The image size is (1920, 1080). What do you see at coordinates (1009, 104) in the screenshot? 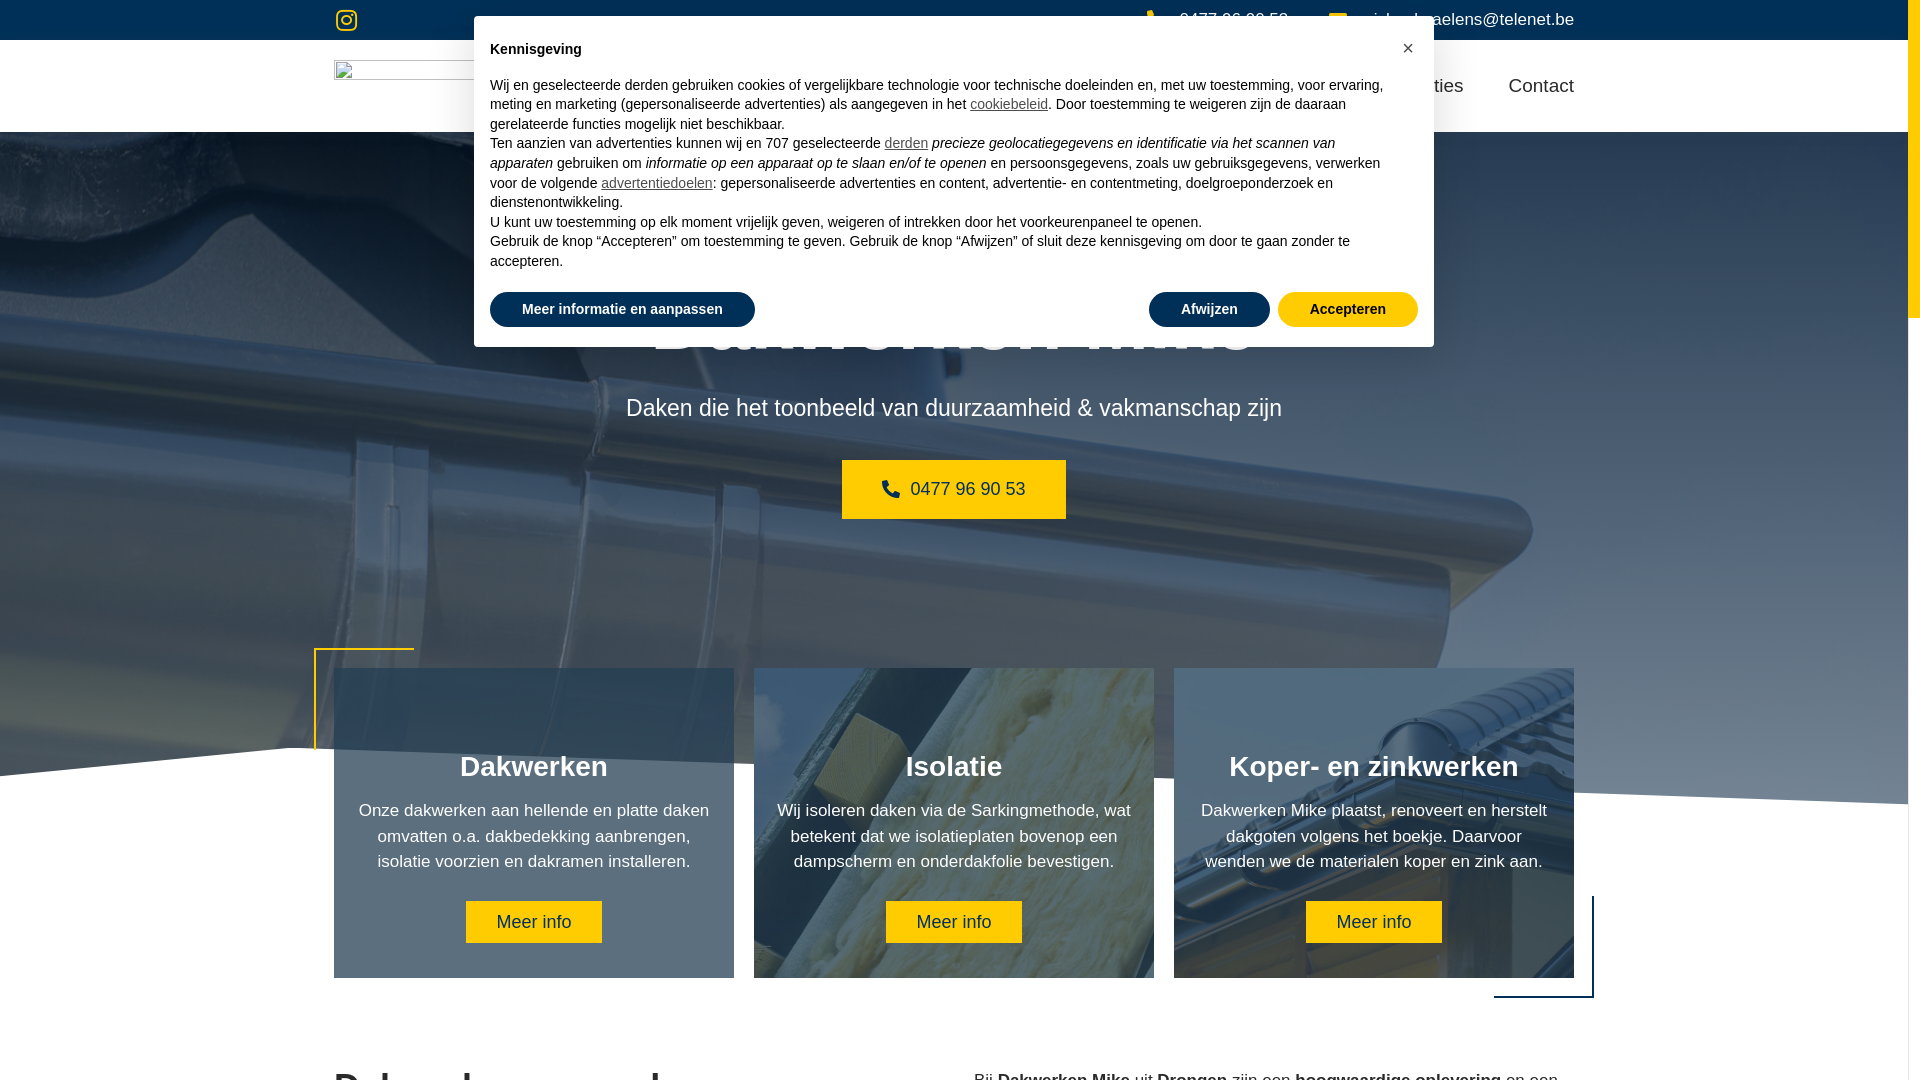
I see `cookiebeleid` at bounding box center [1009, 104].